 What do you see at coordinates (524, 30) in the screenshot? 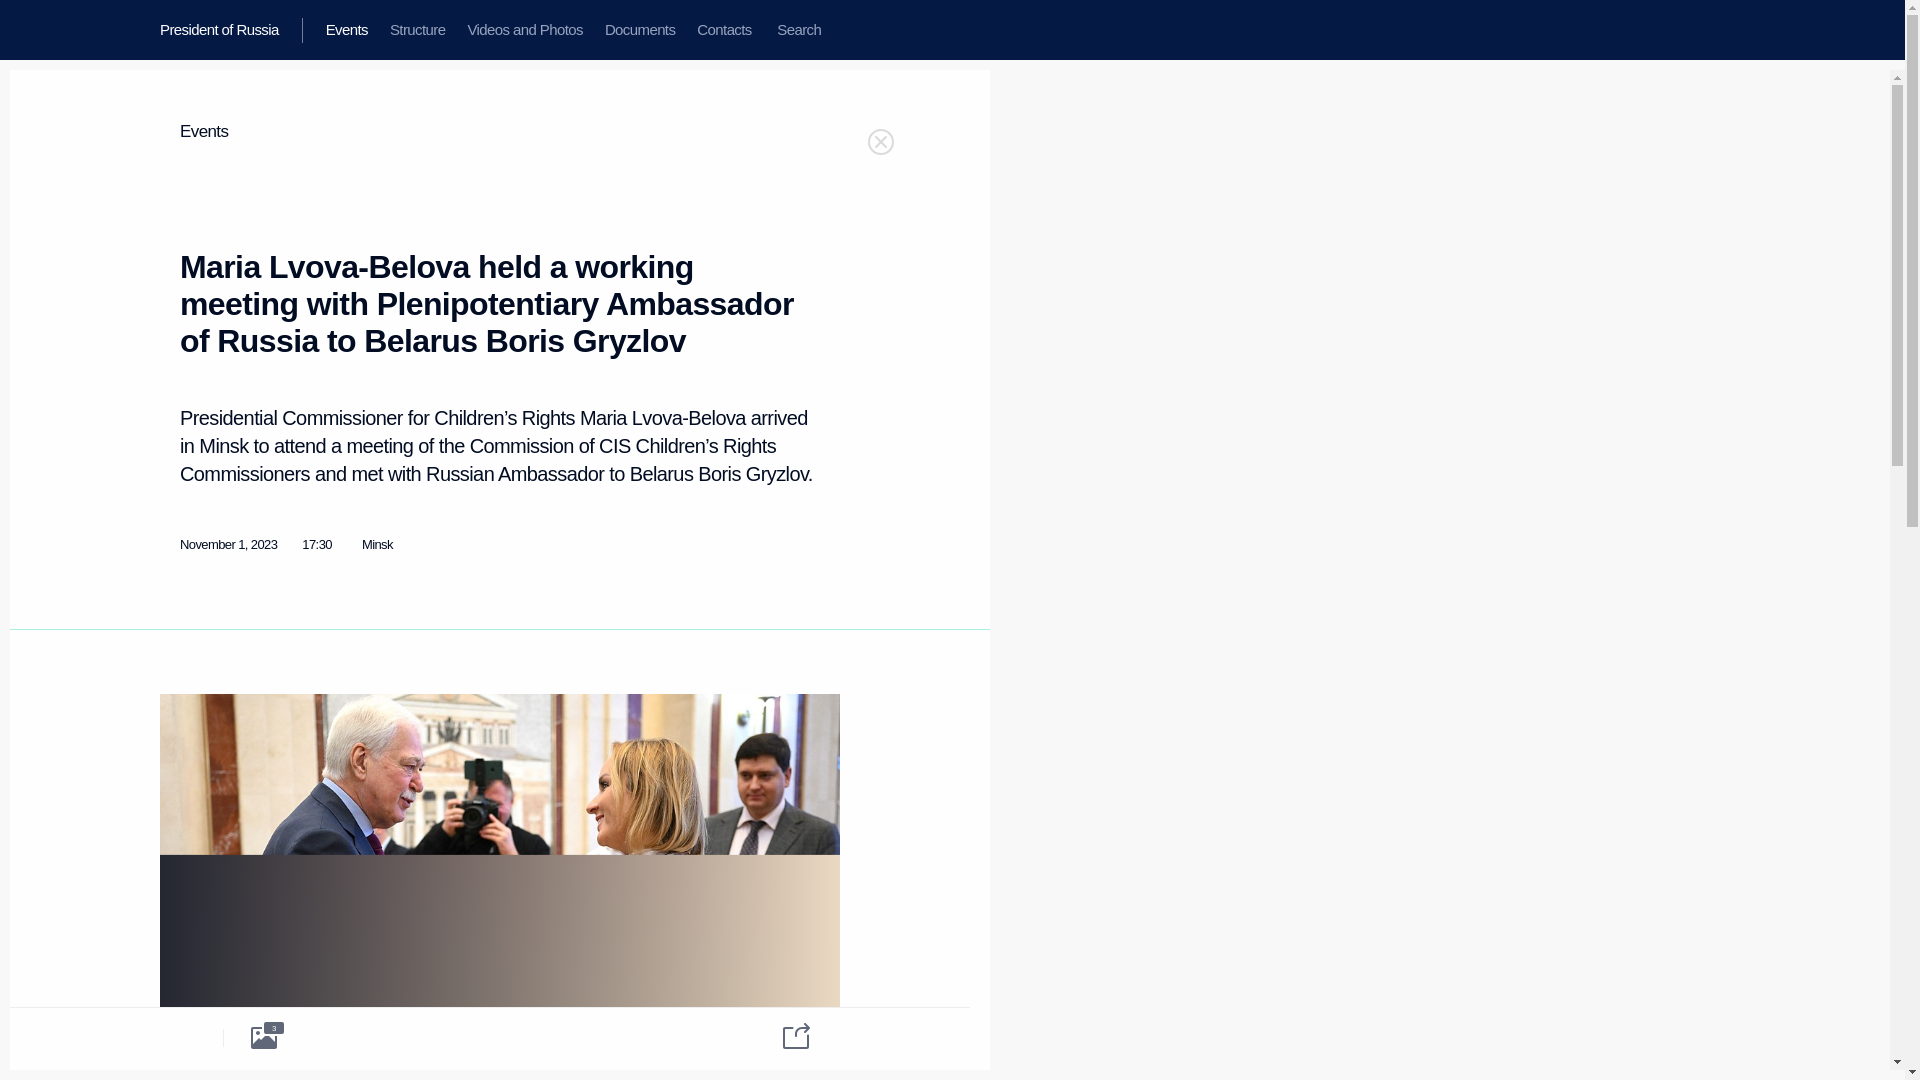
I see `Videos and Photos` at bounding box center [524, 30].